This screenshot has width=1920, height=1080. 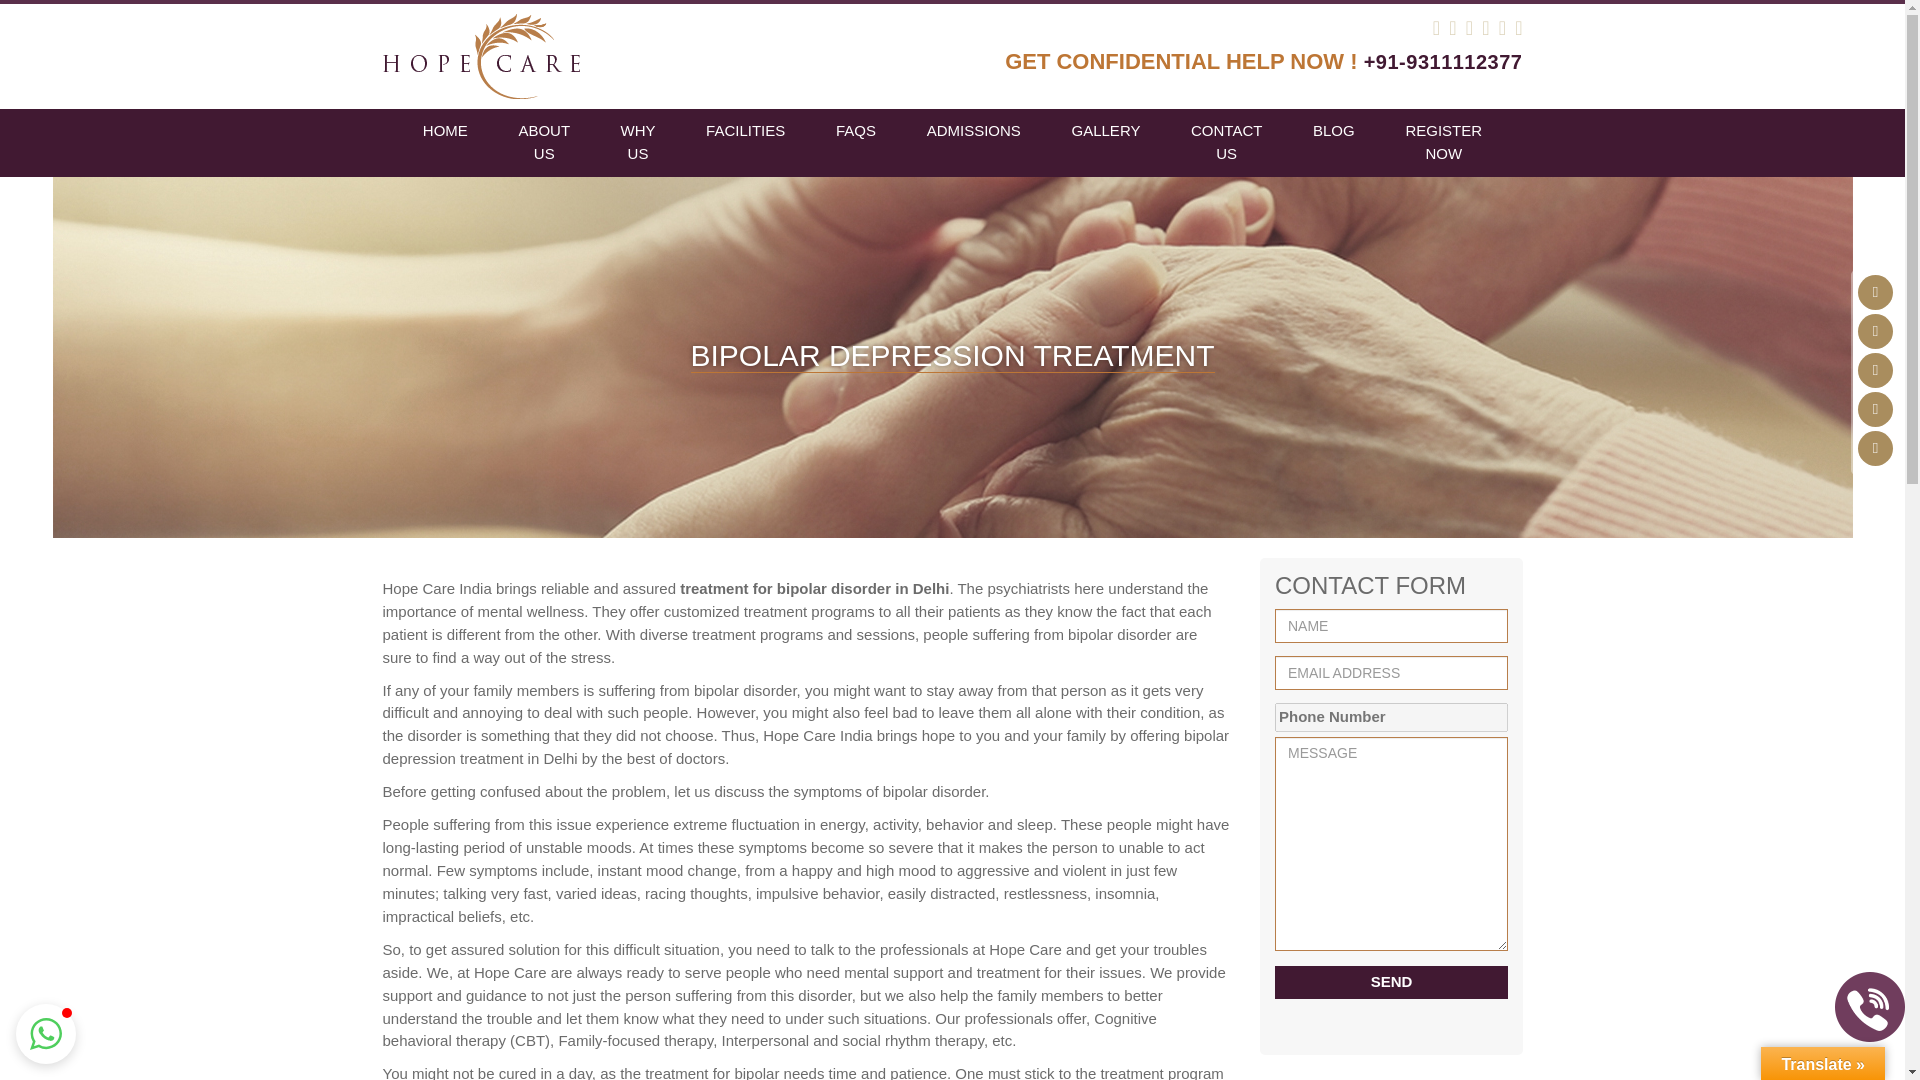 What do you see at coordinates (637, 143) in the screenshot?
I see `WHY US` at bounding box center [637, 143].